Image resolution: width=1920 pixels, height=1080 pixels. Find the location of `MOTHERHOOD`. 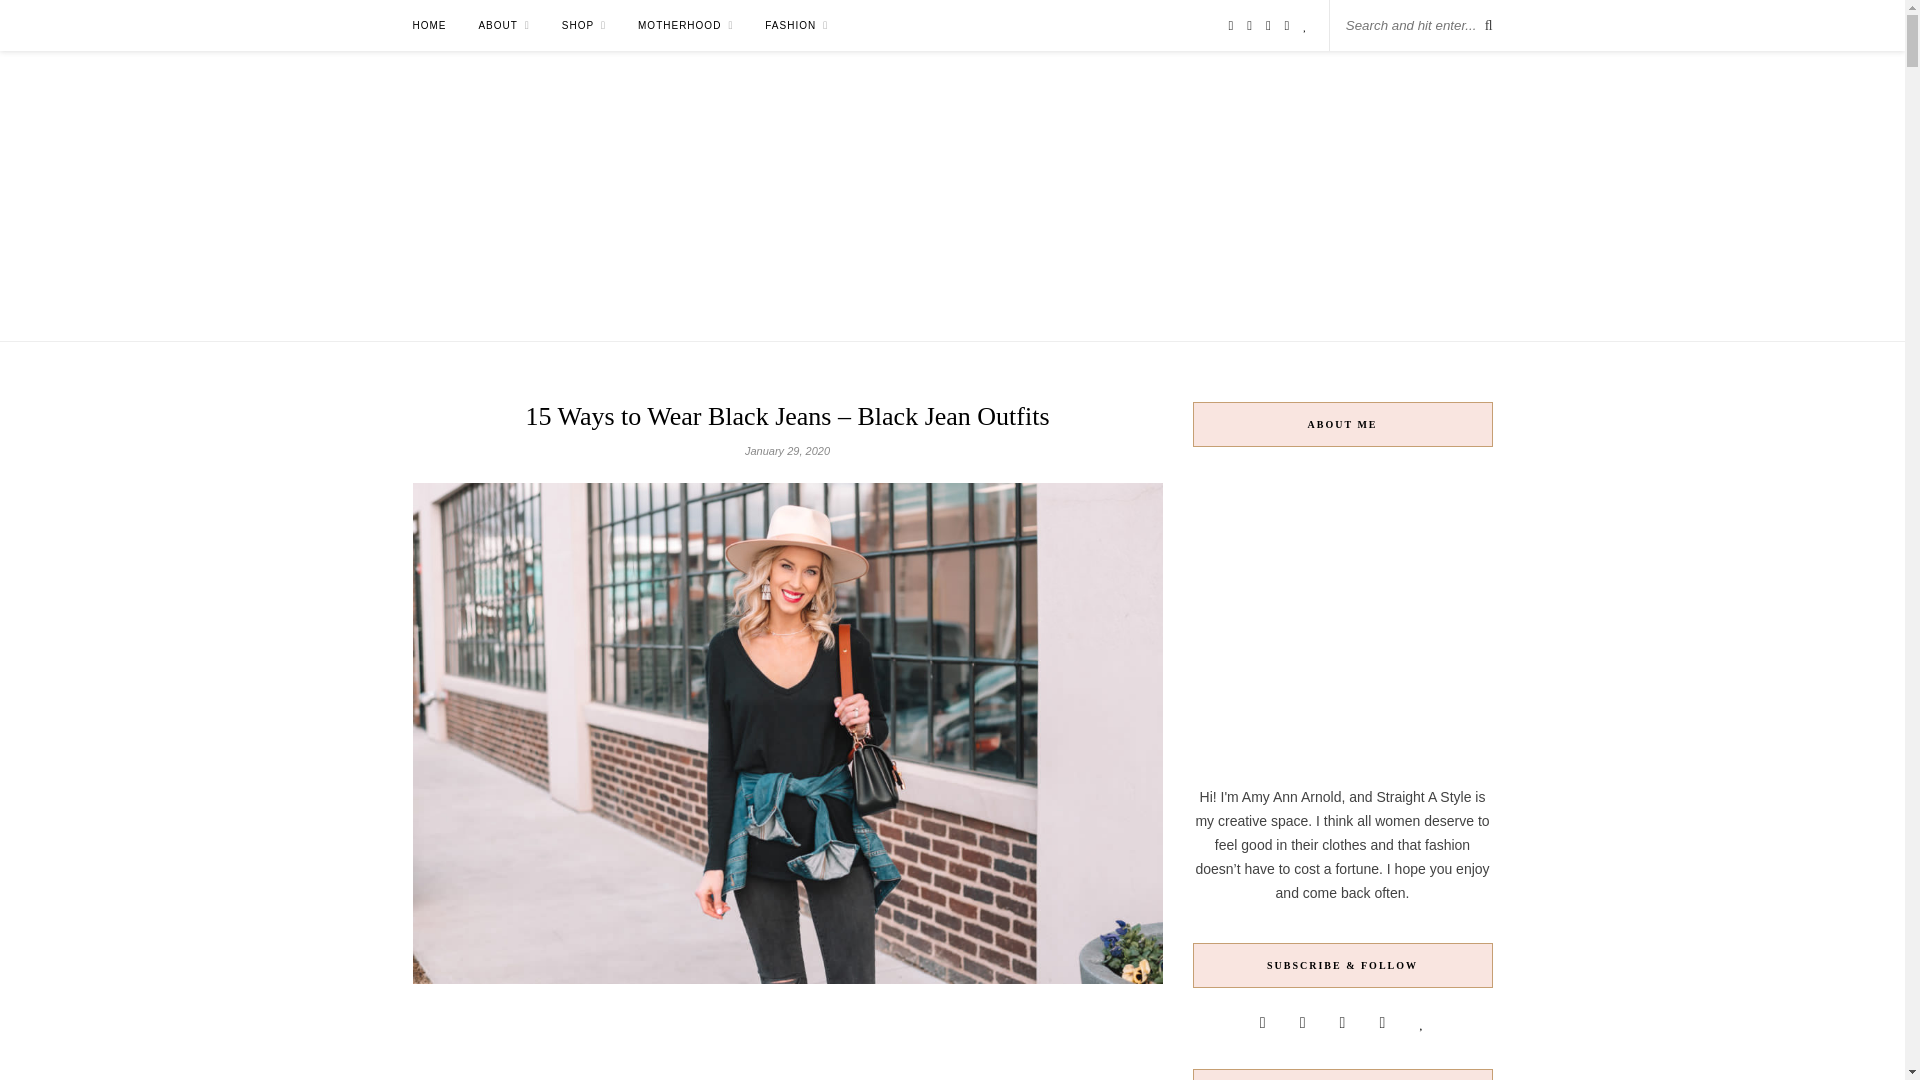

MOTHERHOOD is located at coordinates (685, 25).